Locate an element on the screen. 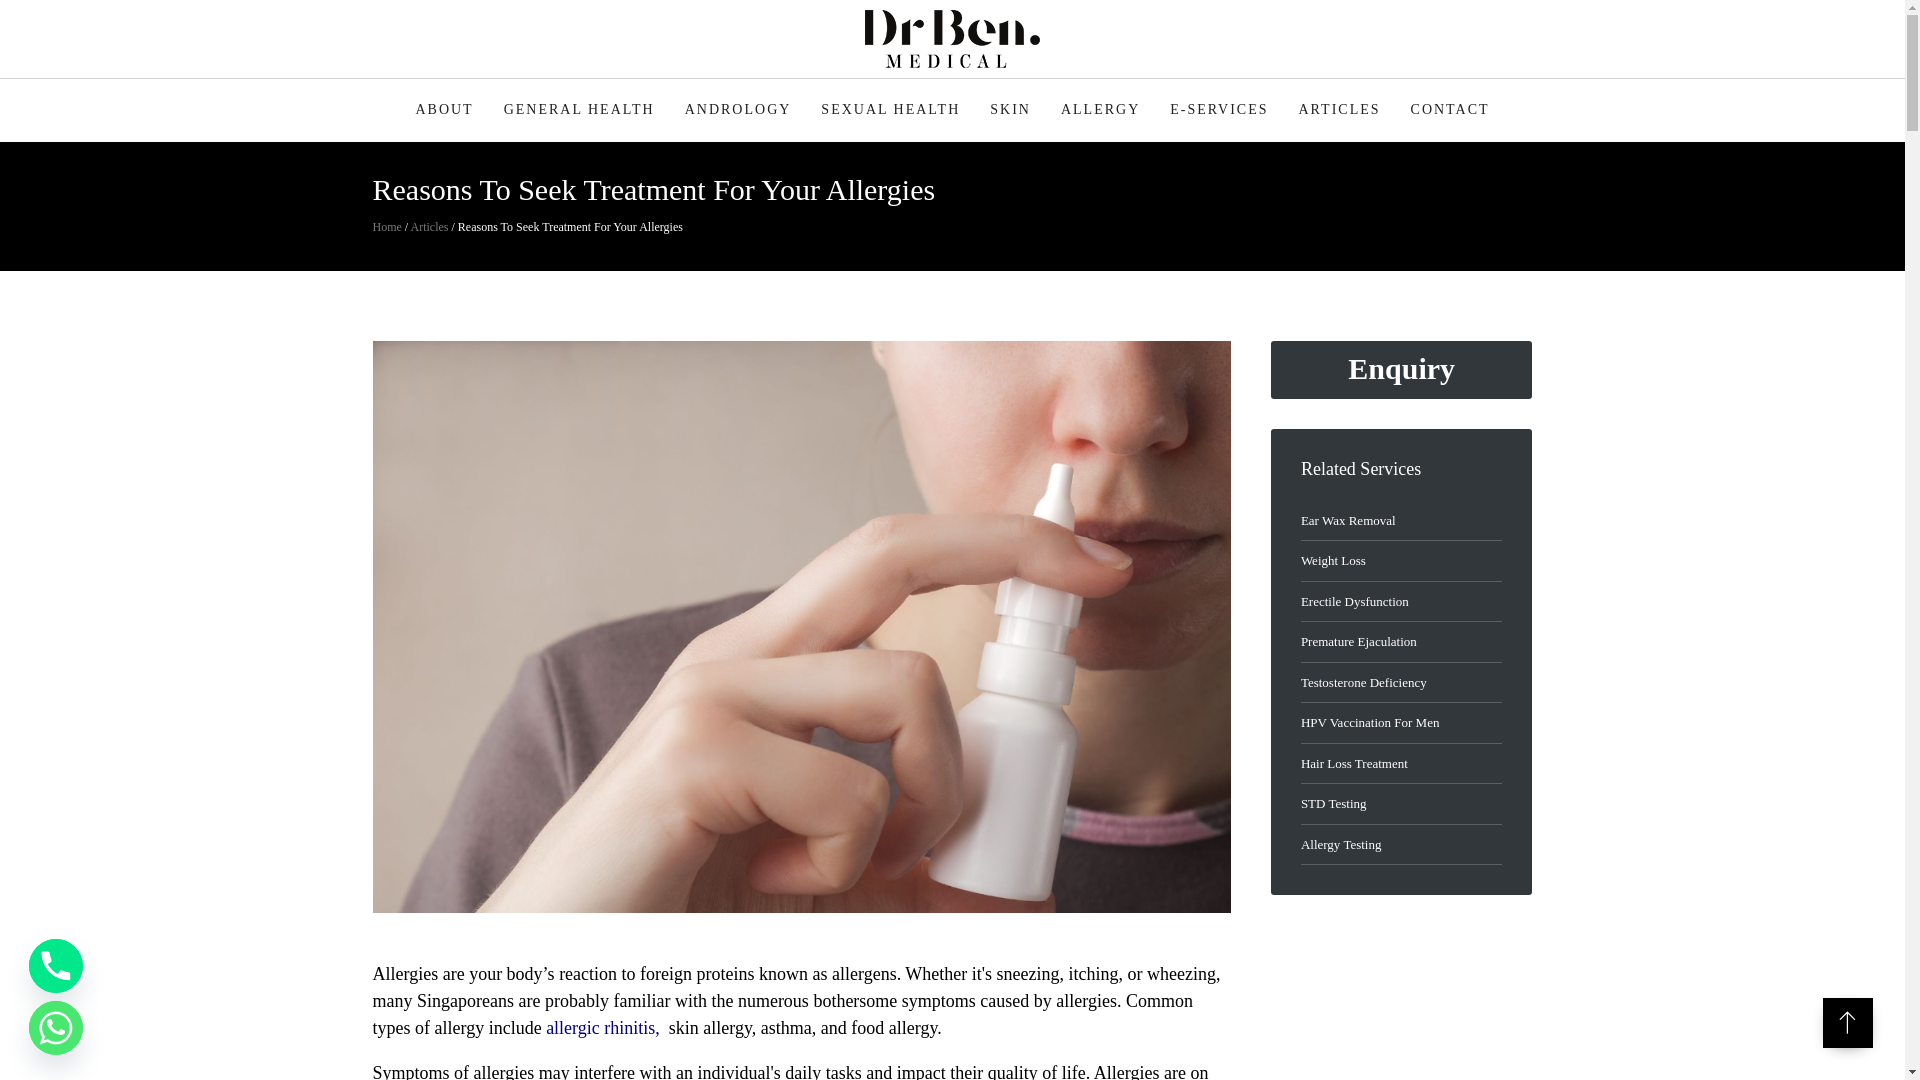 The width and height of the screenshot is (1920, 1080). ANDROLOGY is located at coordinates (738, 110).